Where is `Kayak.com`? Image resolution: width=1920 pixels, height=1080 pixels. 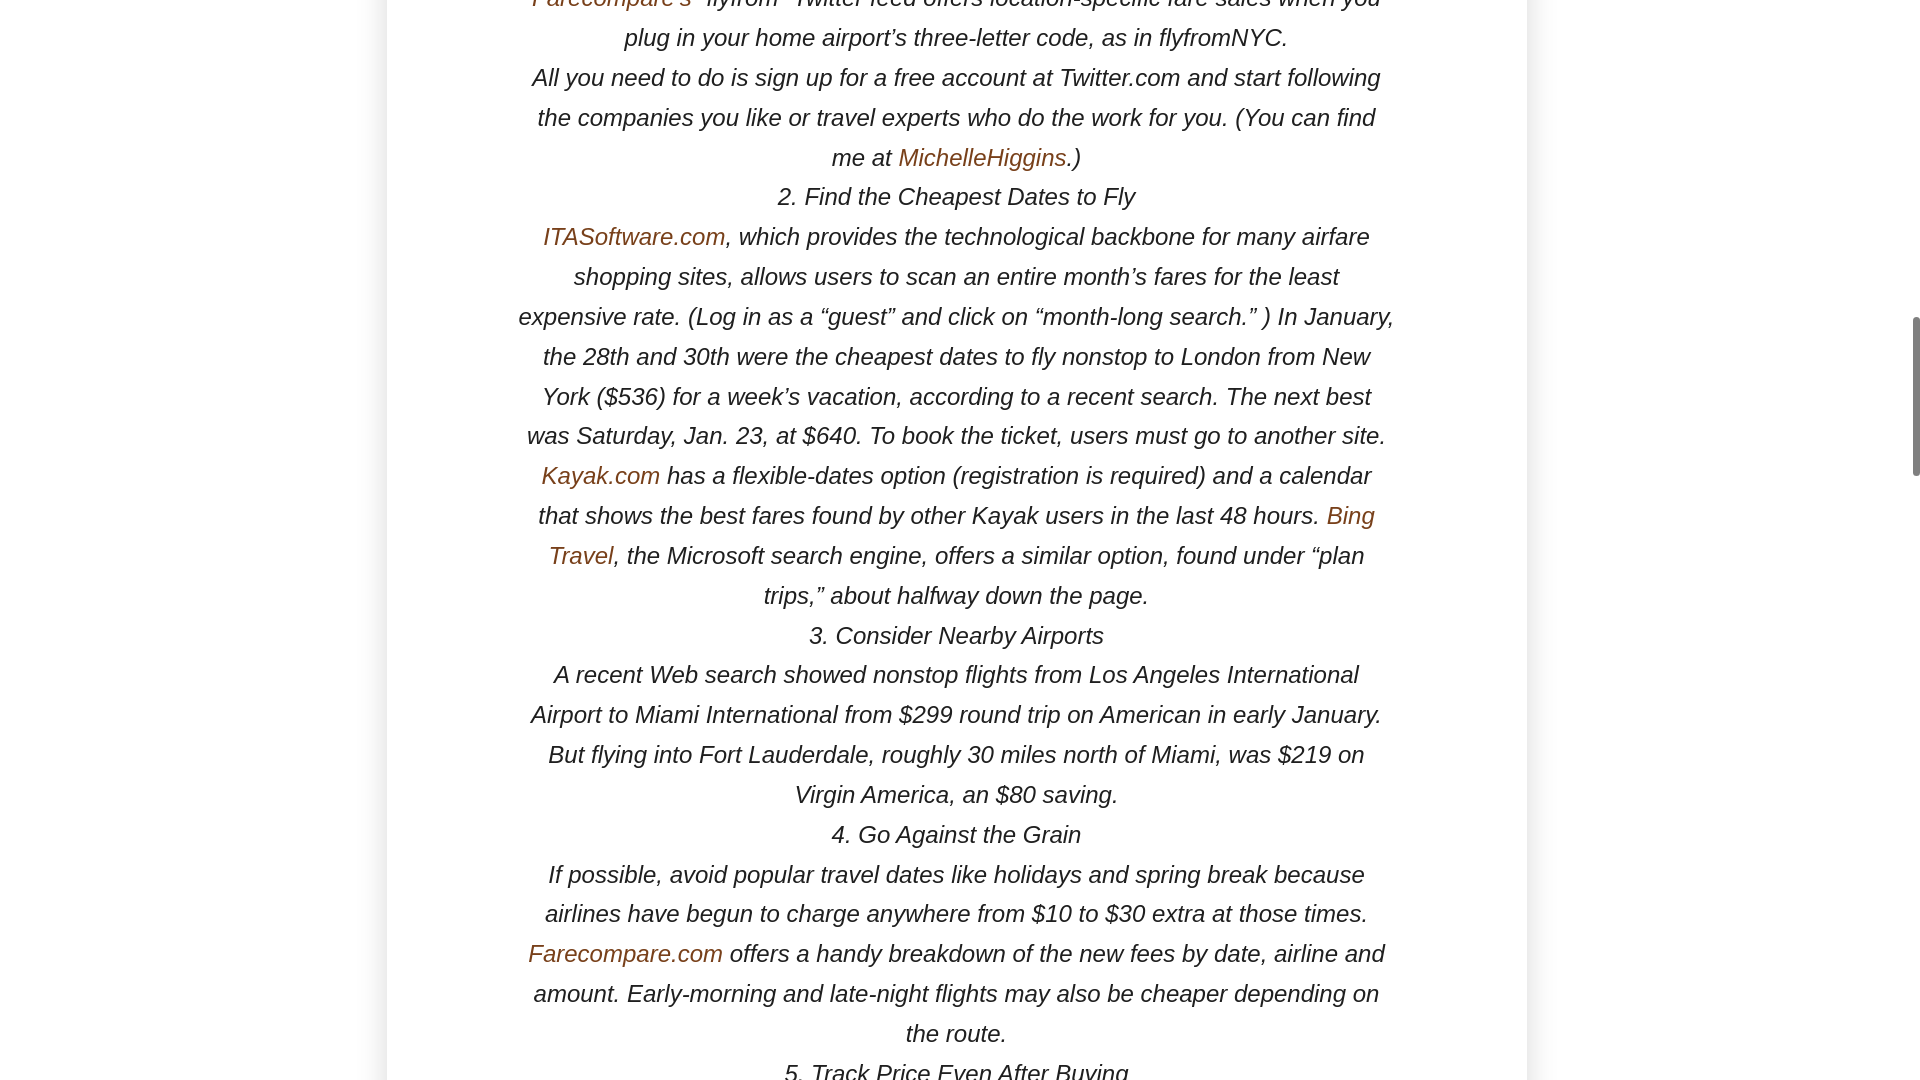 Kayak.com is located at coordinates (600, 476).